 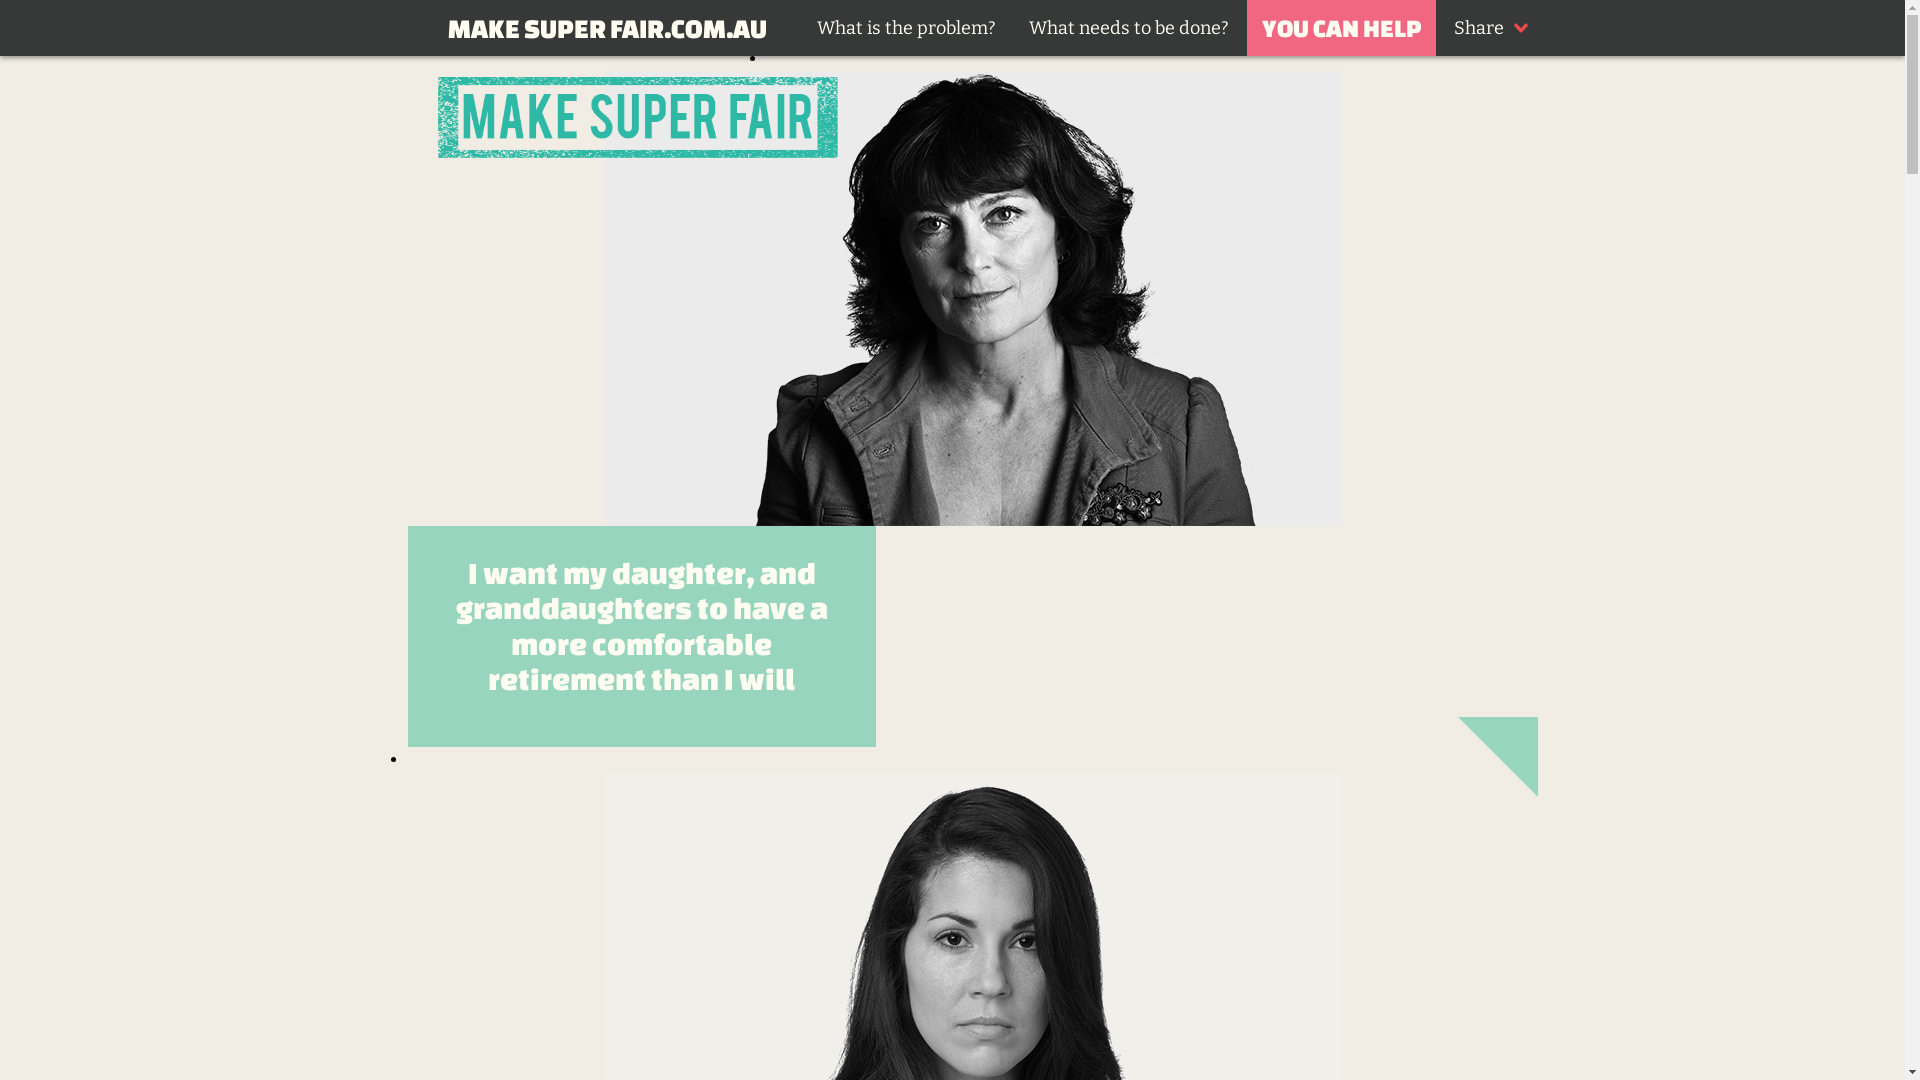 What do you see at coordinates (608, 28) in the screenshot?
I see `MAKE SUPER FAIR.COM.AU` at bounding box center [608, 28].